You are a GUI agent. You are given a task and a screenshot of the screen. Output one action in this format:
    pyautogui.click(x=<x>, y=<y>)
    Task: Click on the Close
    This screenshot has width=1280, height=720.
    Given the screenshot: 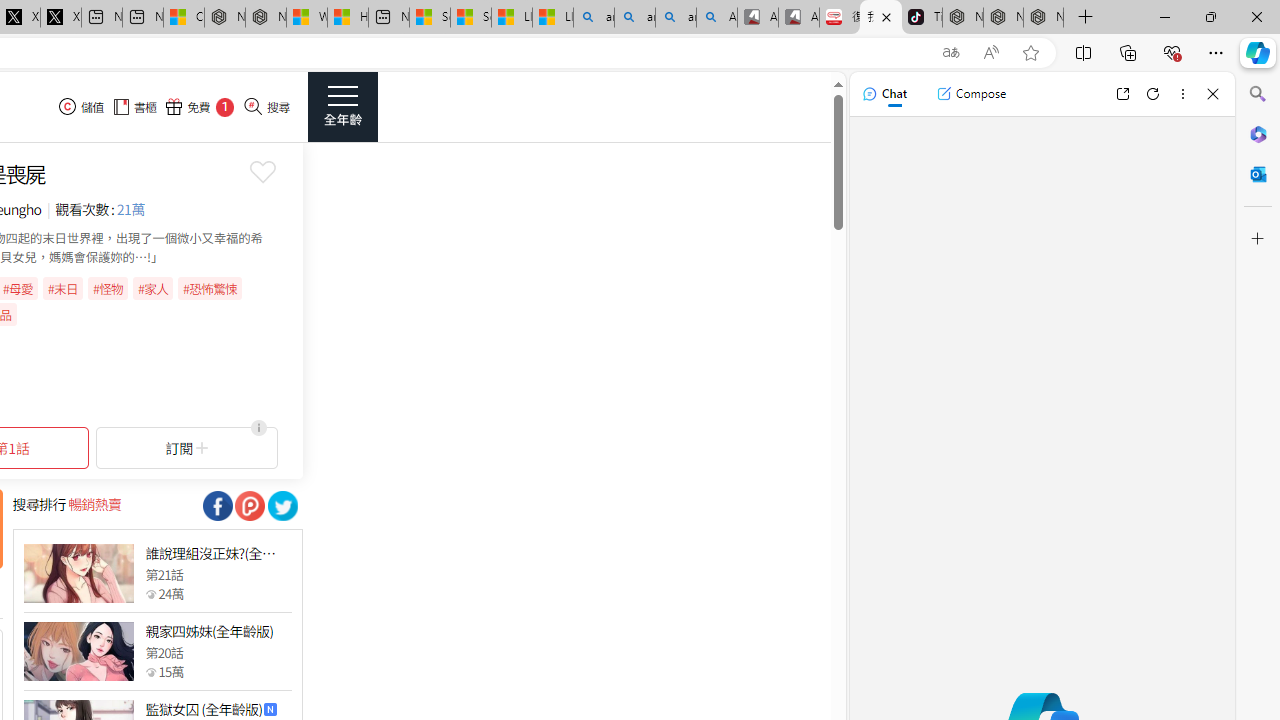 What is the action you would take?
    pyautogui.click(x=1213, y=94)
    